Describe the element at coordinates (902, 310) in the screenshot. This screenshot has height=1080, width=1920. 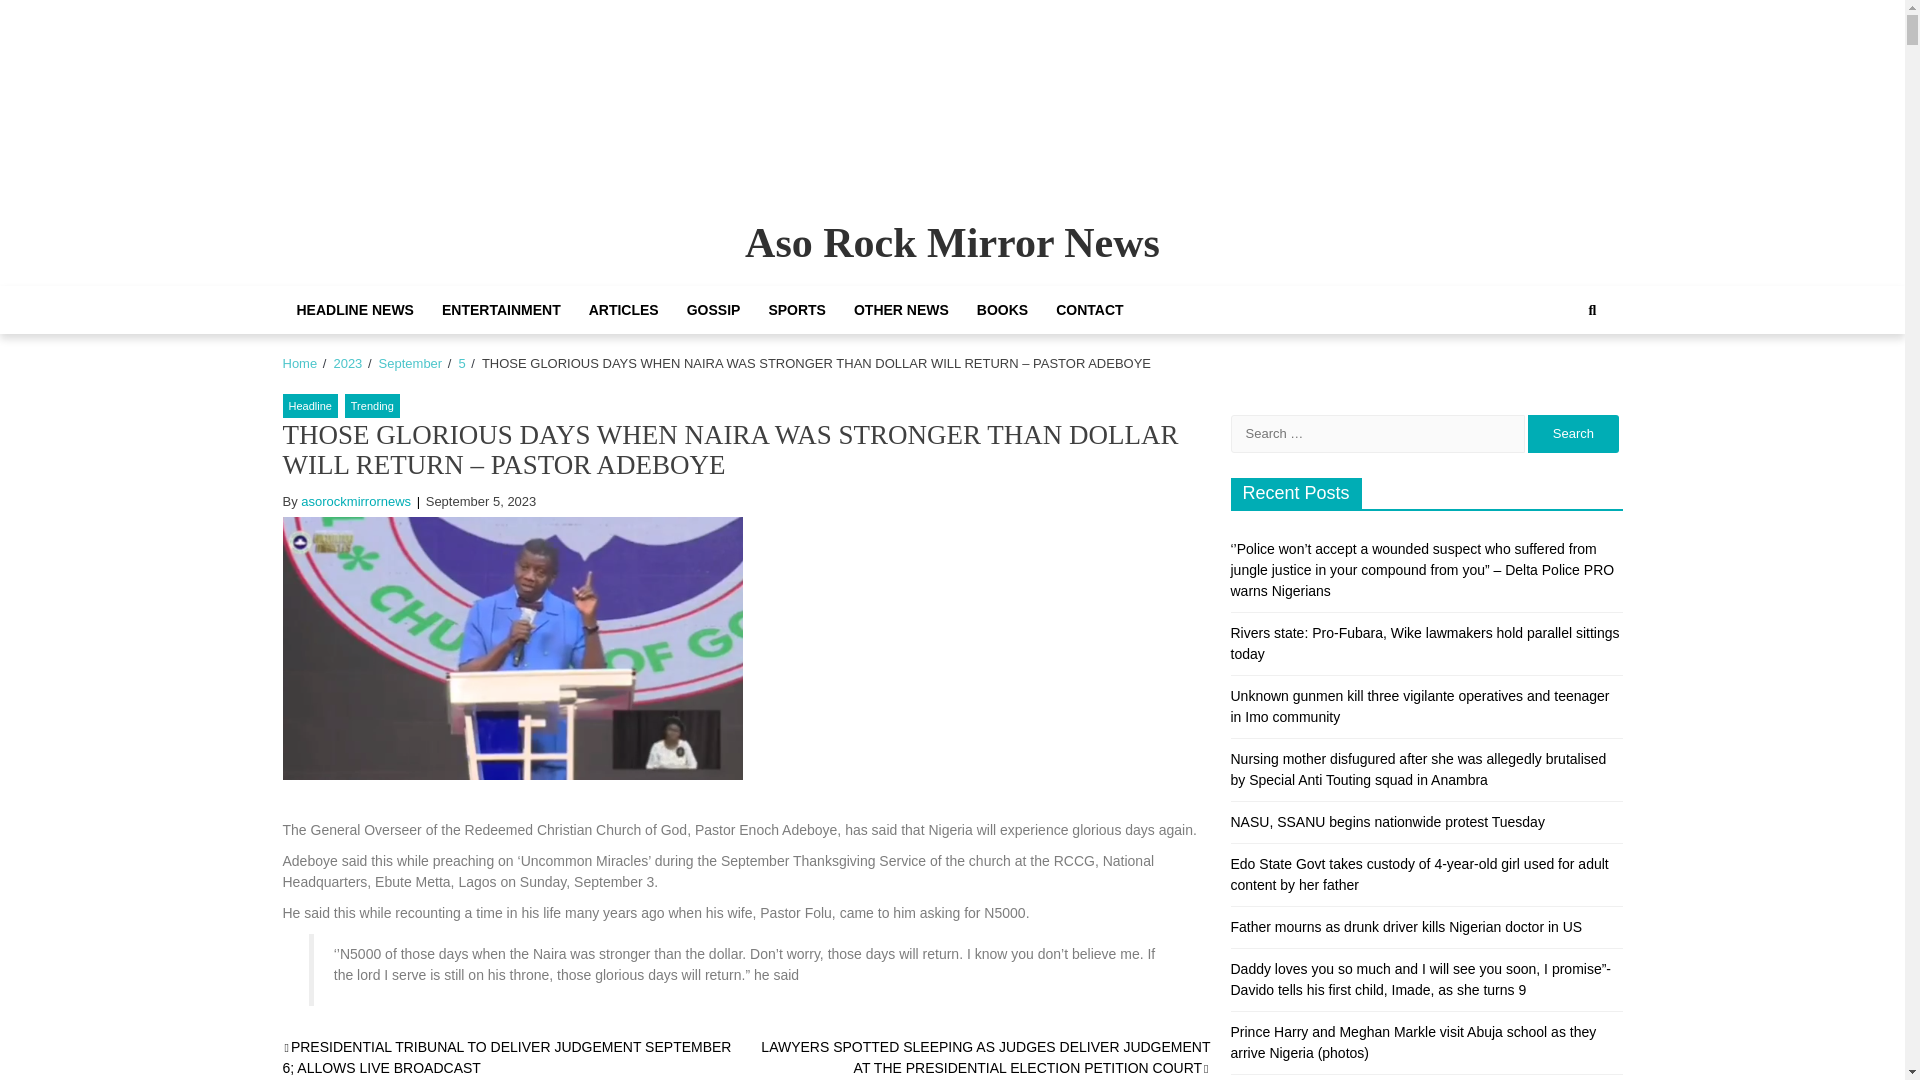
I see `OTHER NEWS` at that location.